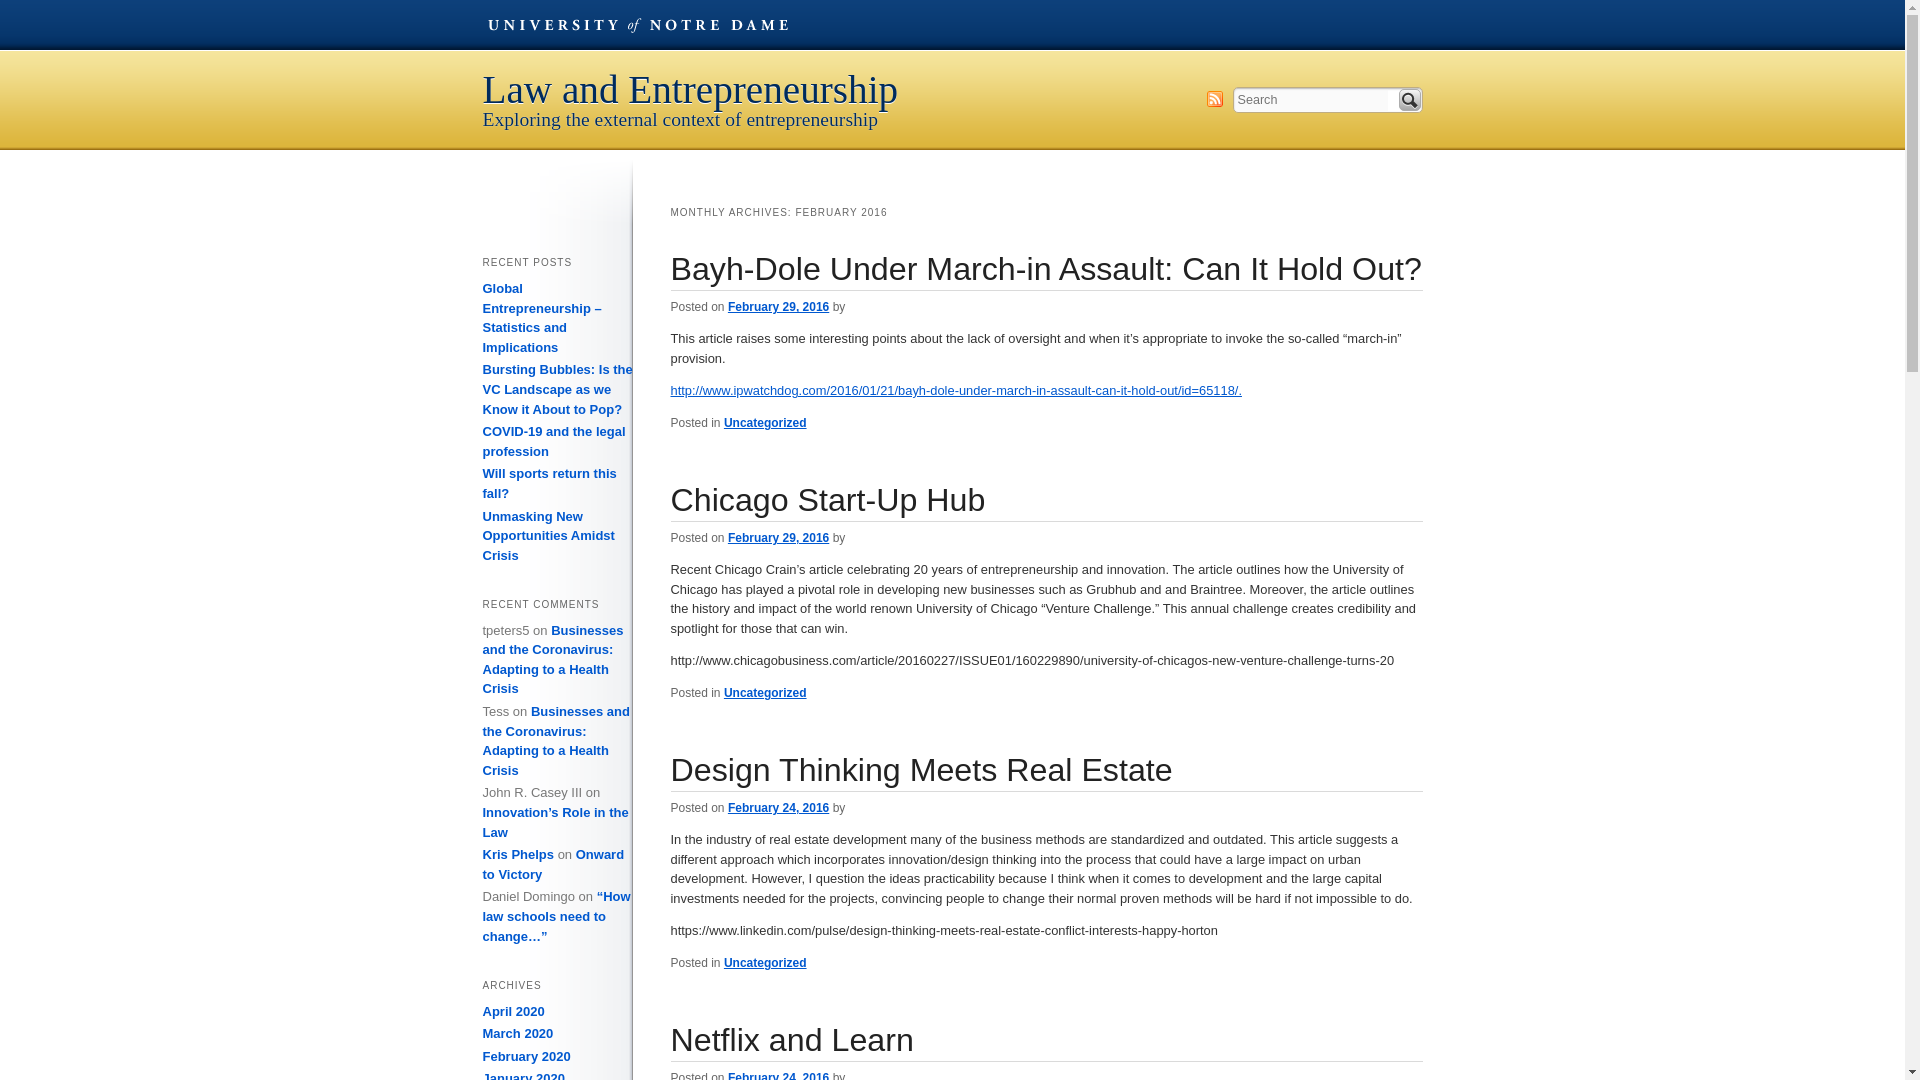  I want to click on Bayh-Dole Under March-in Assault: Can It Hold Out?, so click(1045, 268).